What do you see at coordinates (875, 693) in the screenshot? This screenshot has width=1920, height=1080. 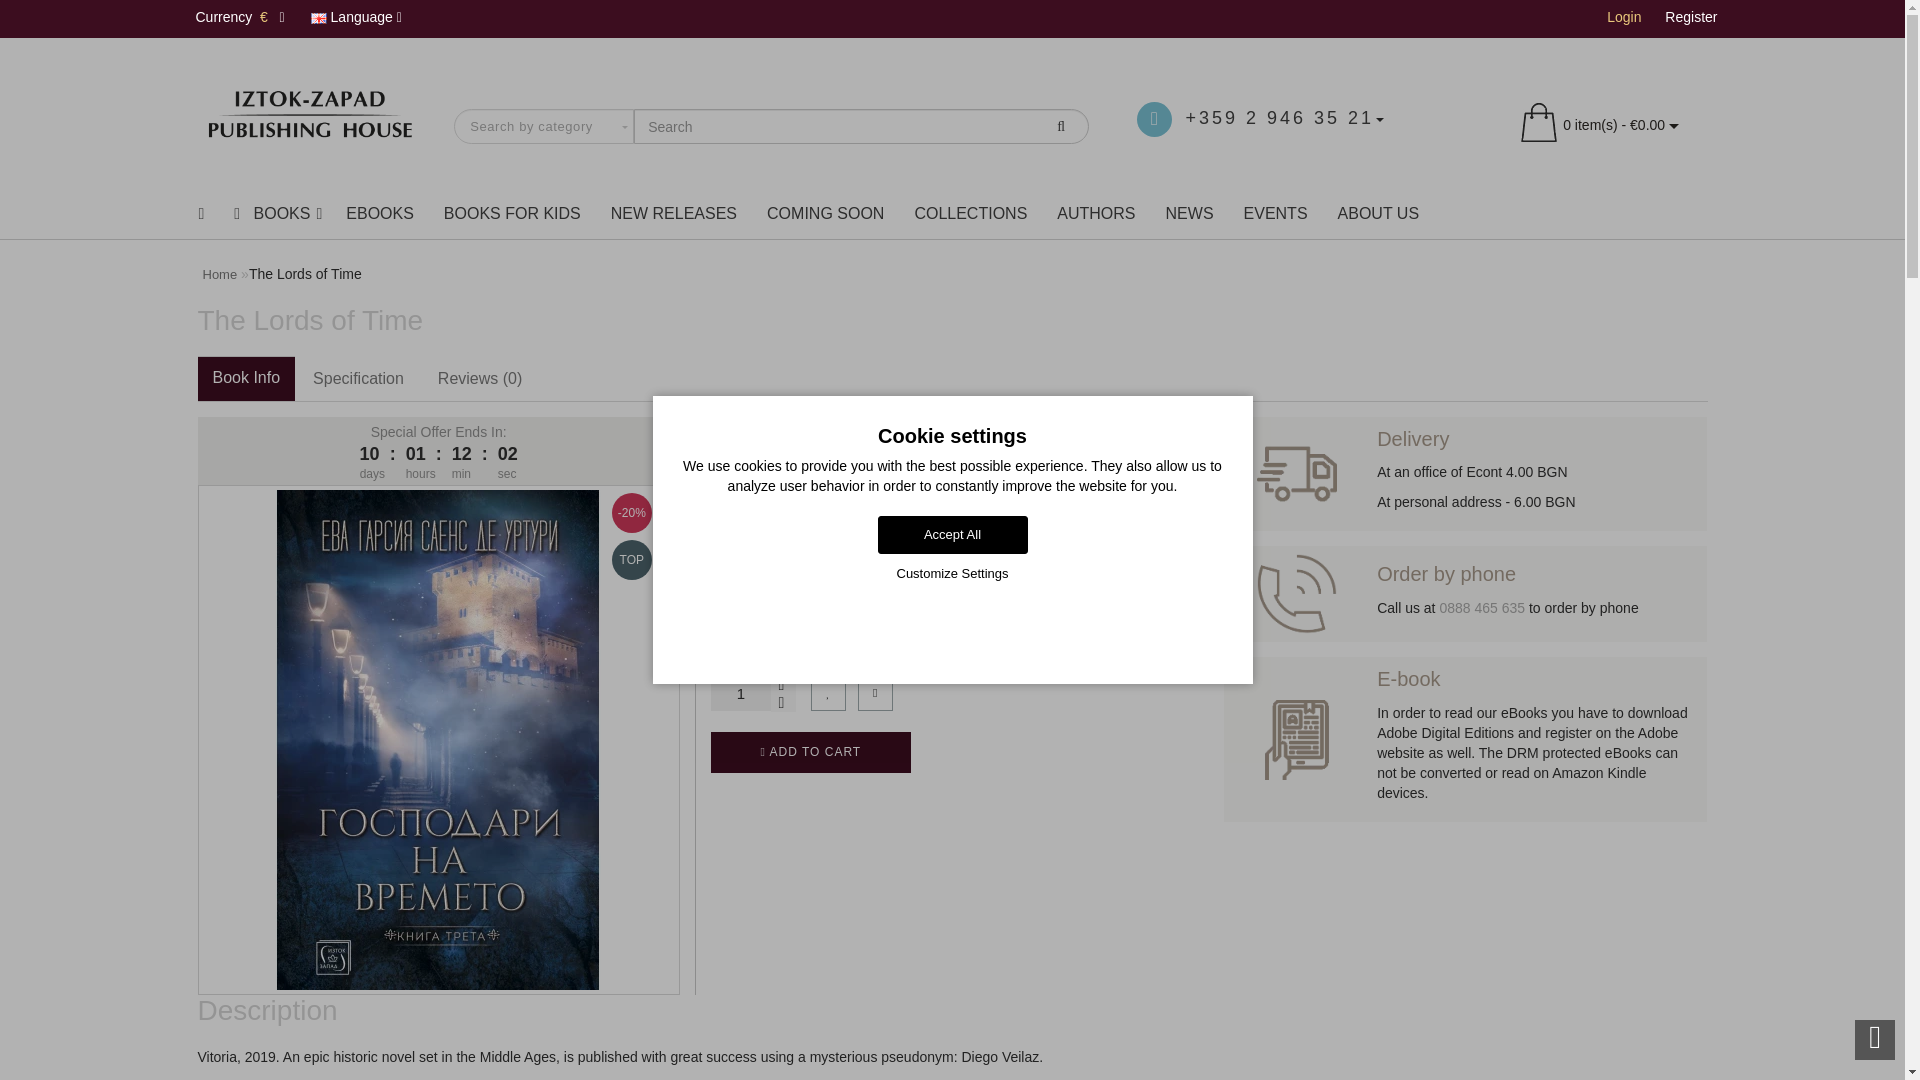 I see `Compare this Product` at bounding box center [875, 693].